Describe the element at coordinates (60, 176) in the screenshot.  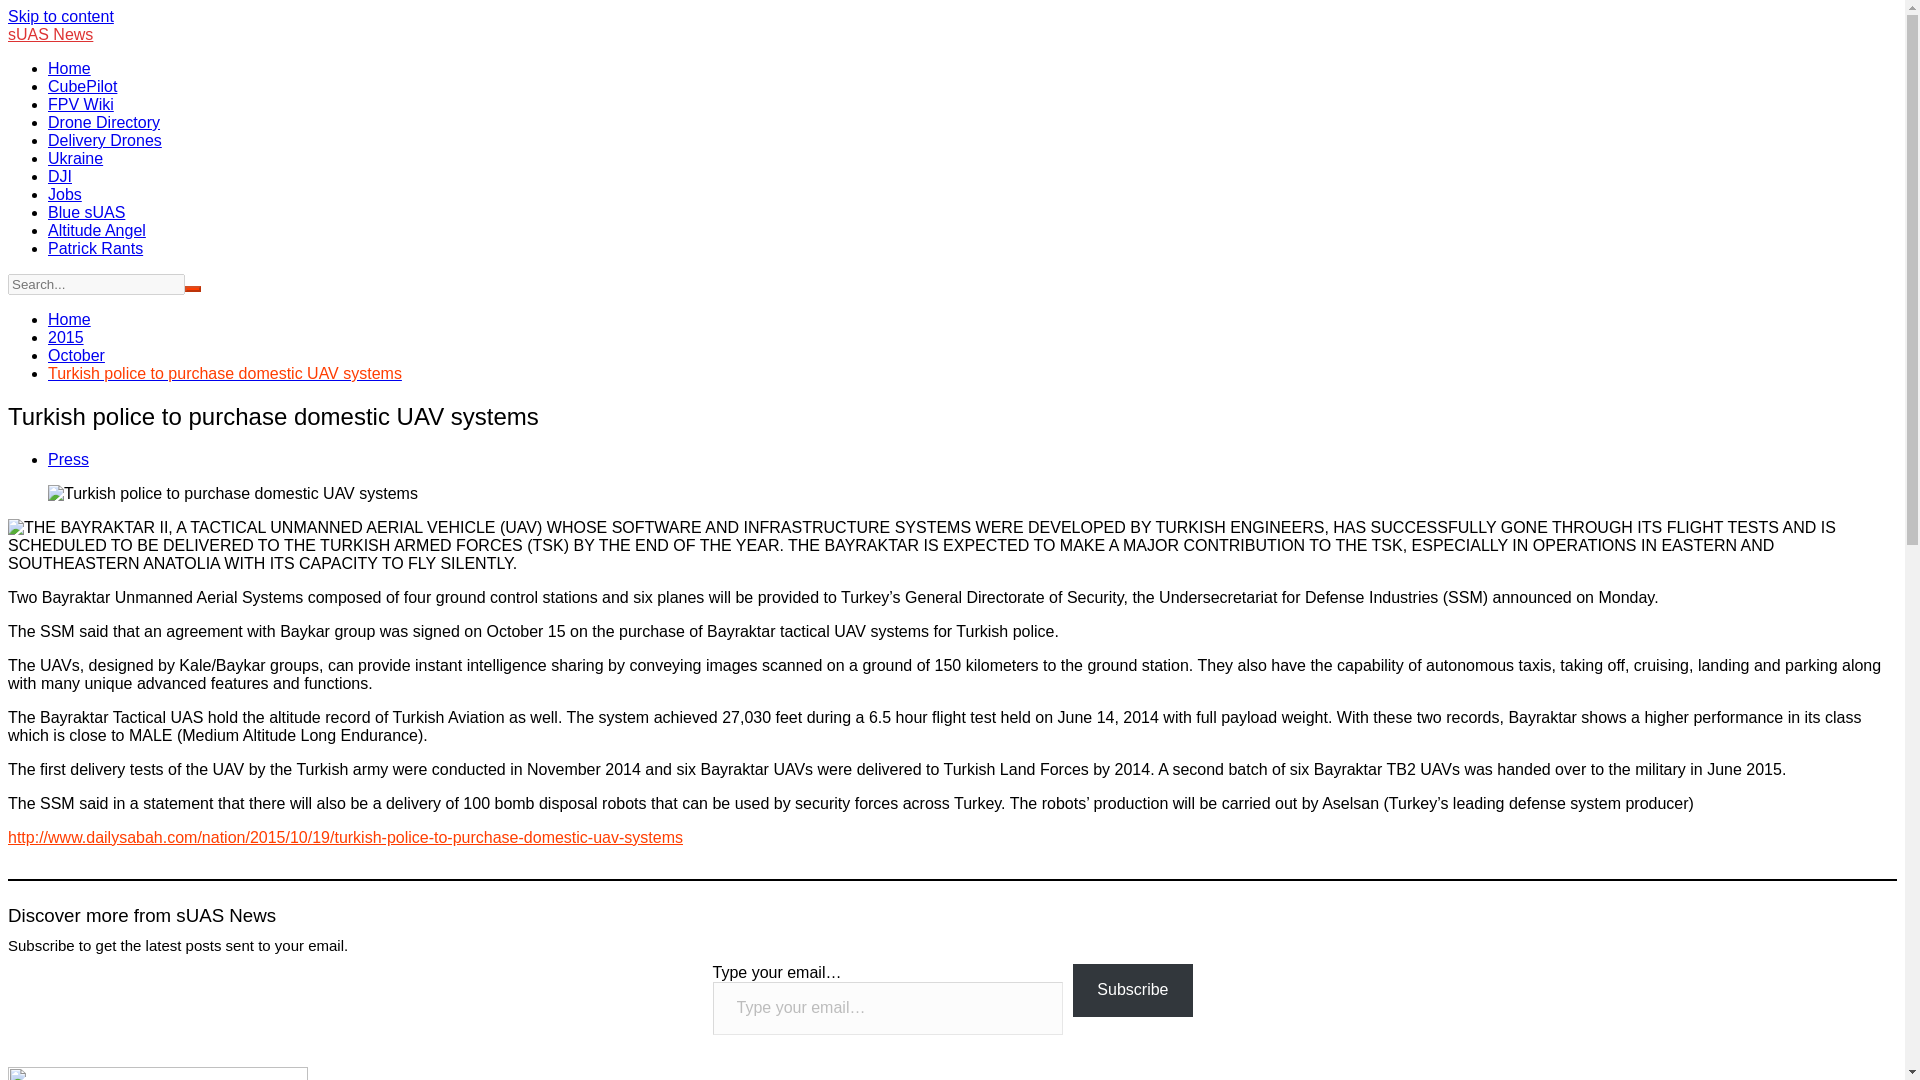
I see `DJI` at that location.